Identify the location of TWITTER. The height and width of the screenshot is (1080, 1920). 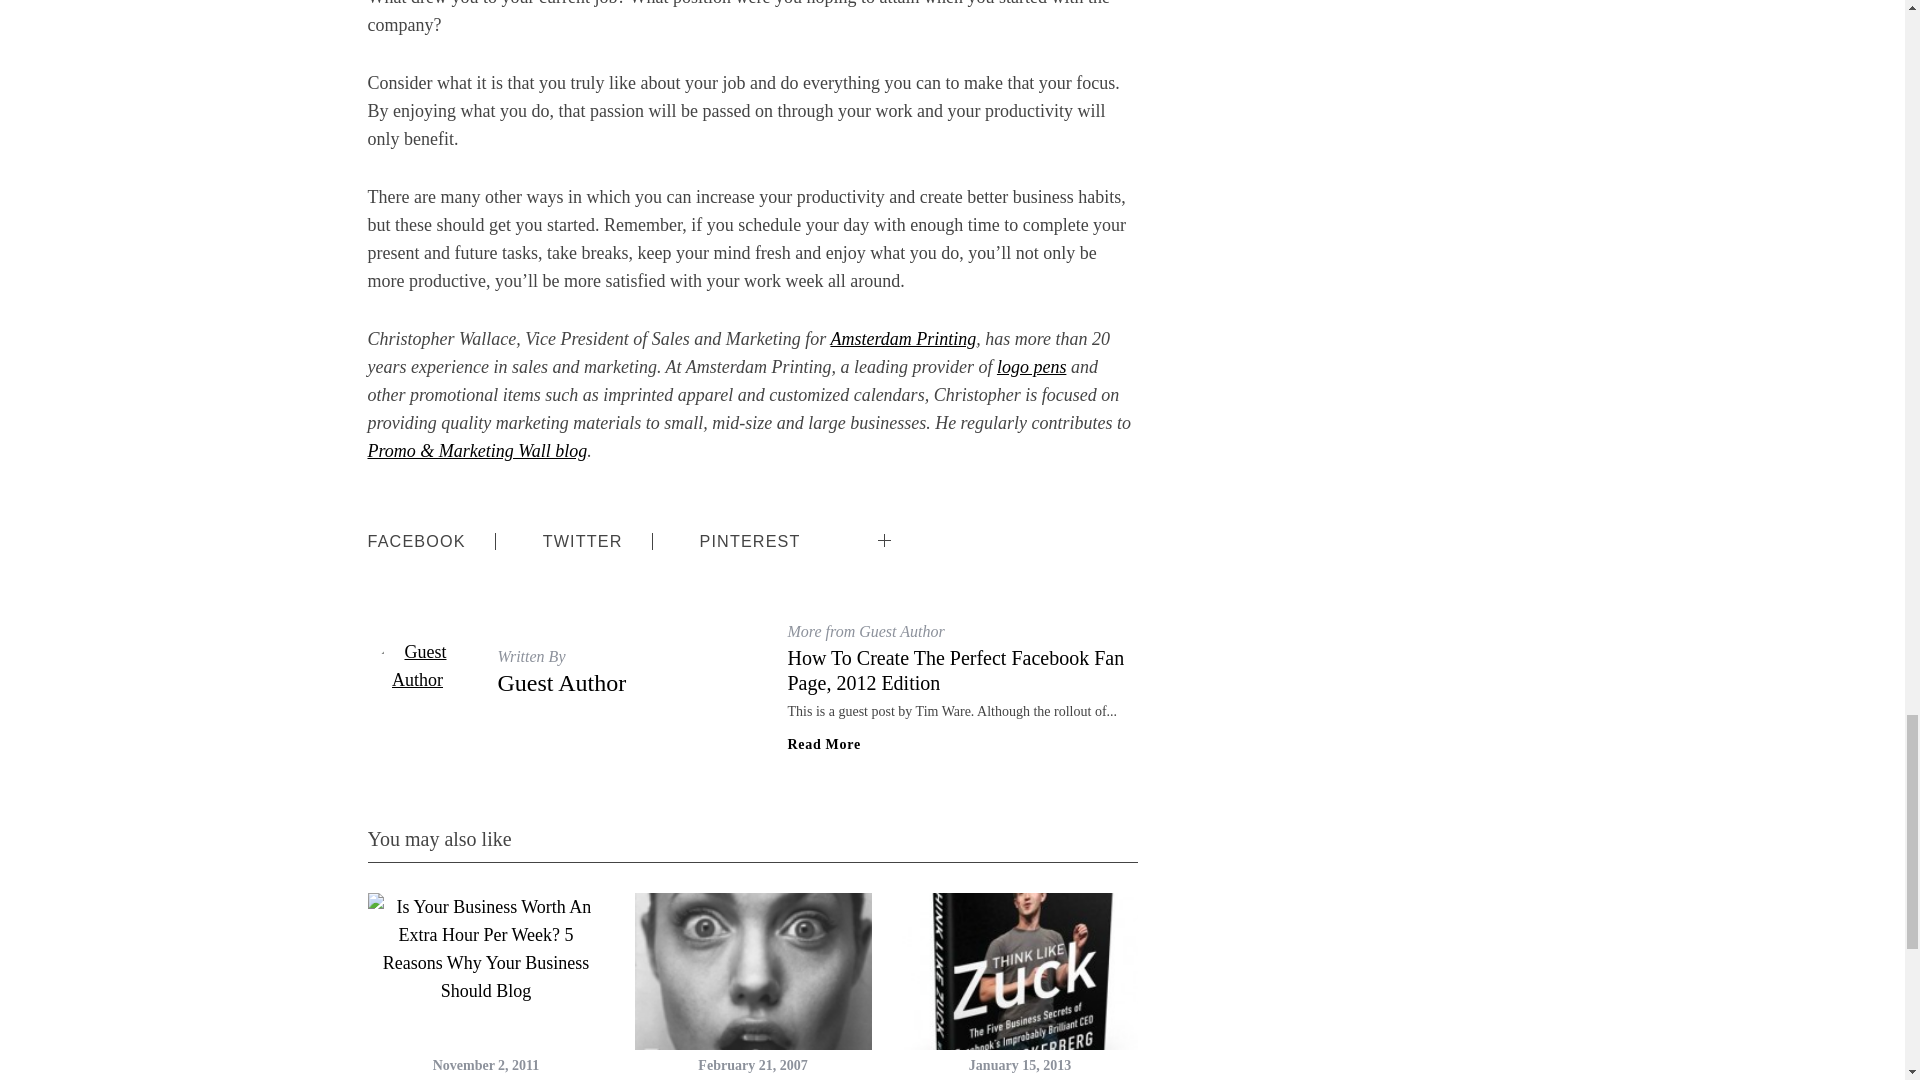
(582, 540).